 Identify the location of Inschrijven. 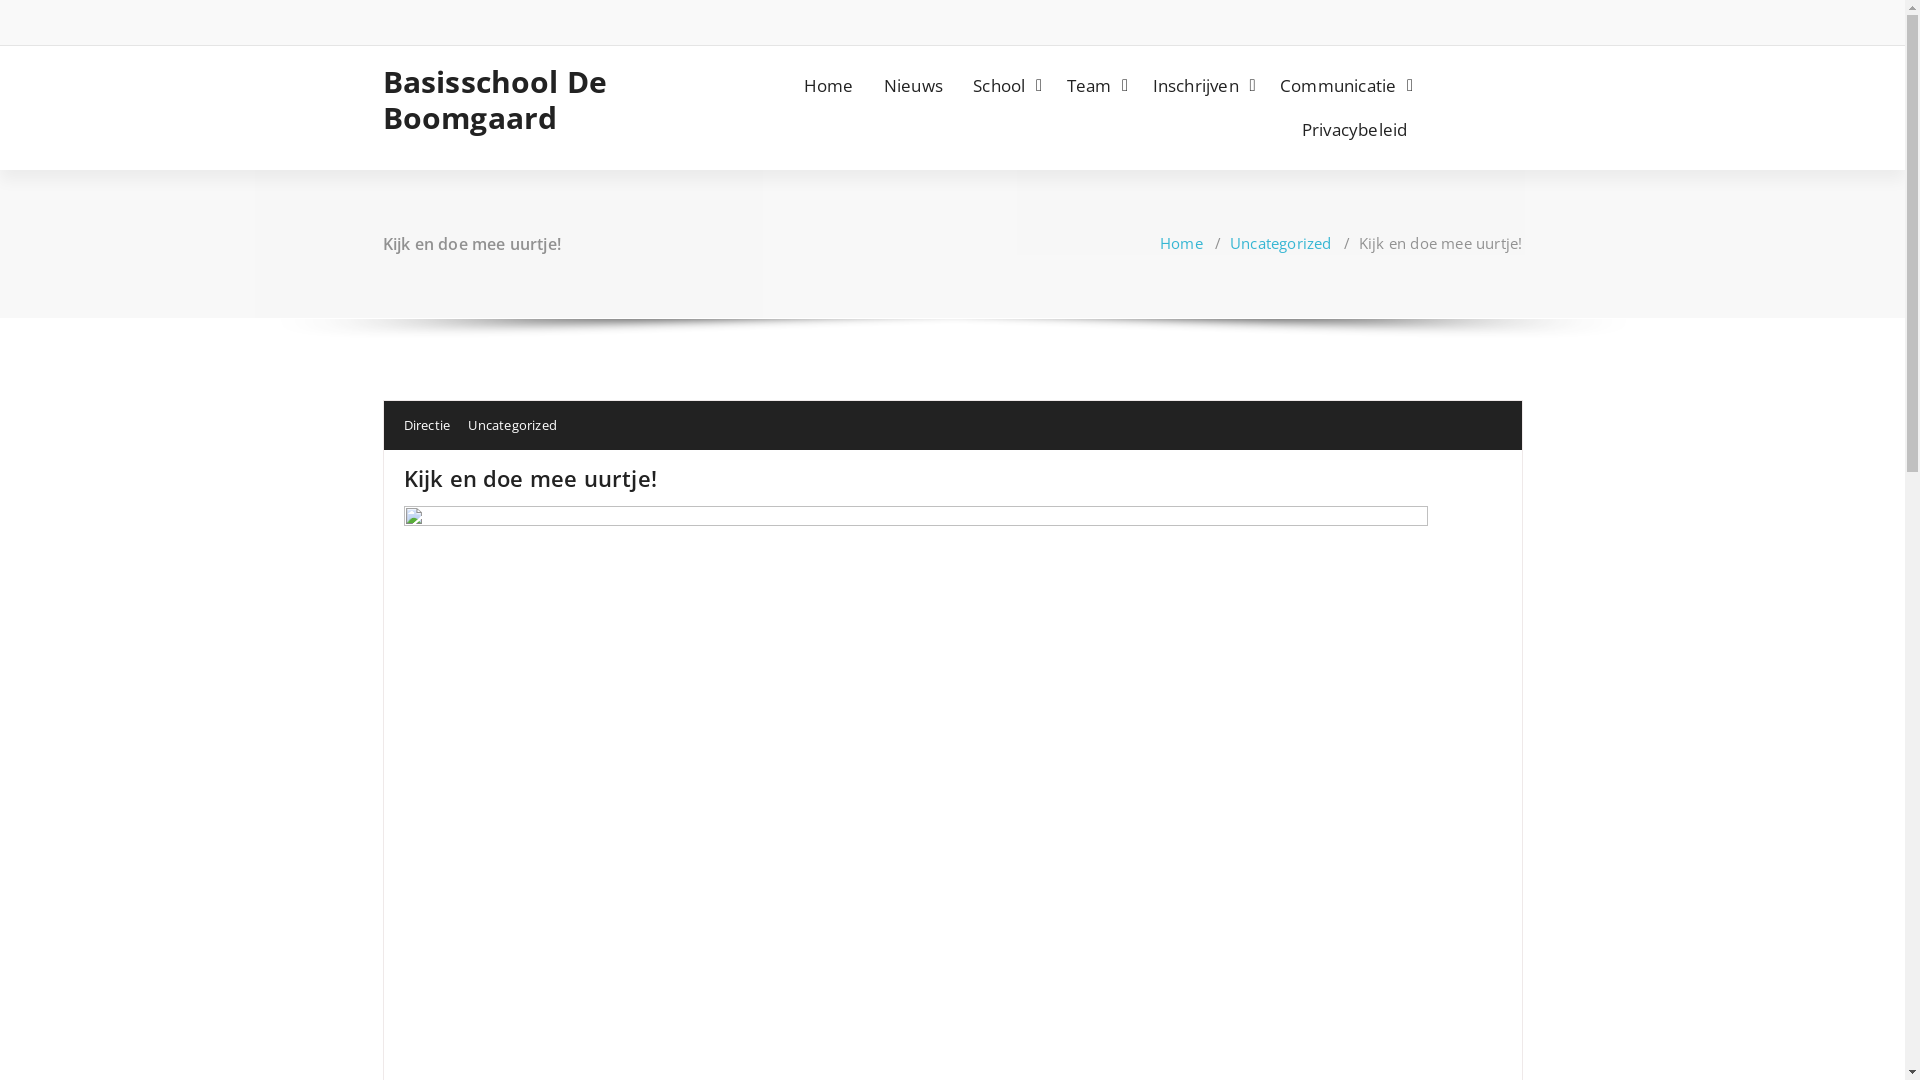
(1202, 86).